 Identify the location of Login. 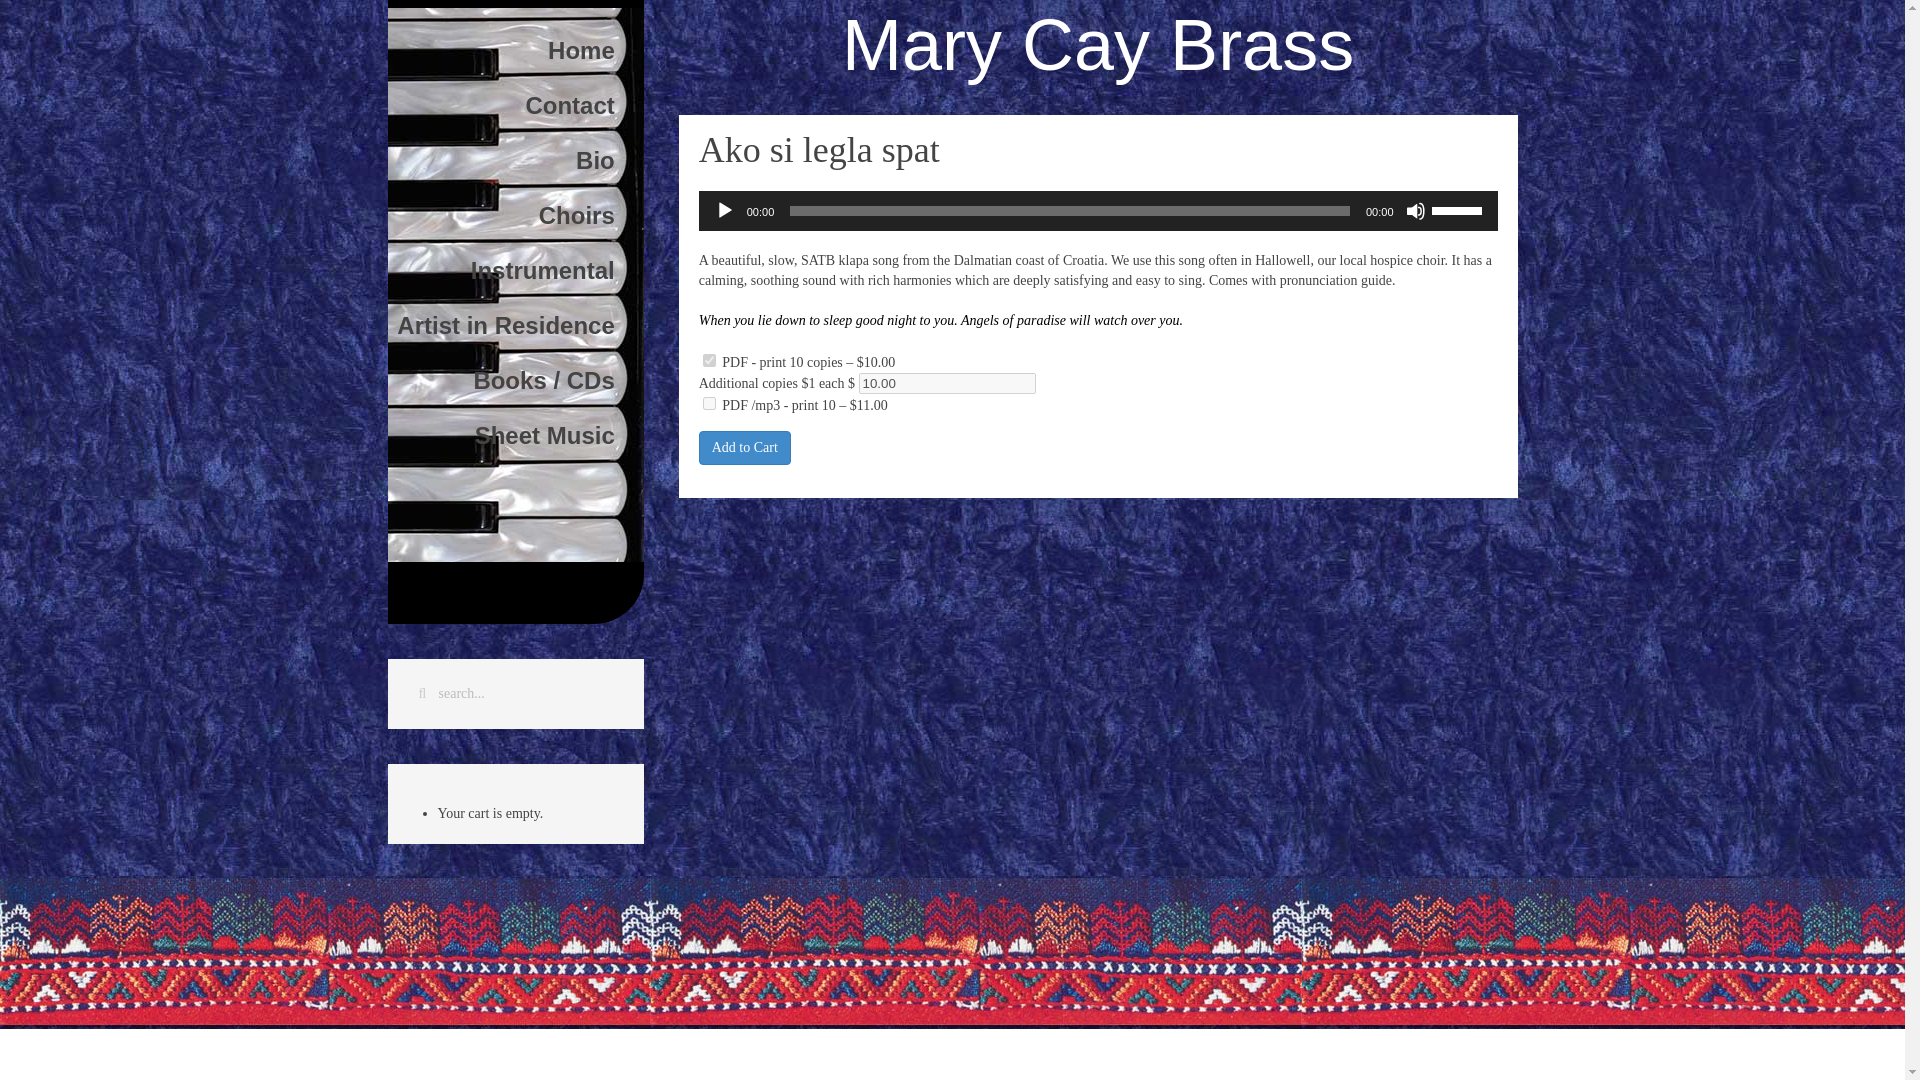
(515, 532).